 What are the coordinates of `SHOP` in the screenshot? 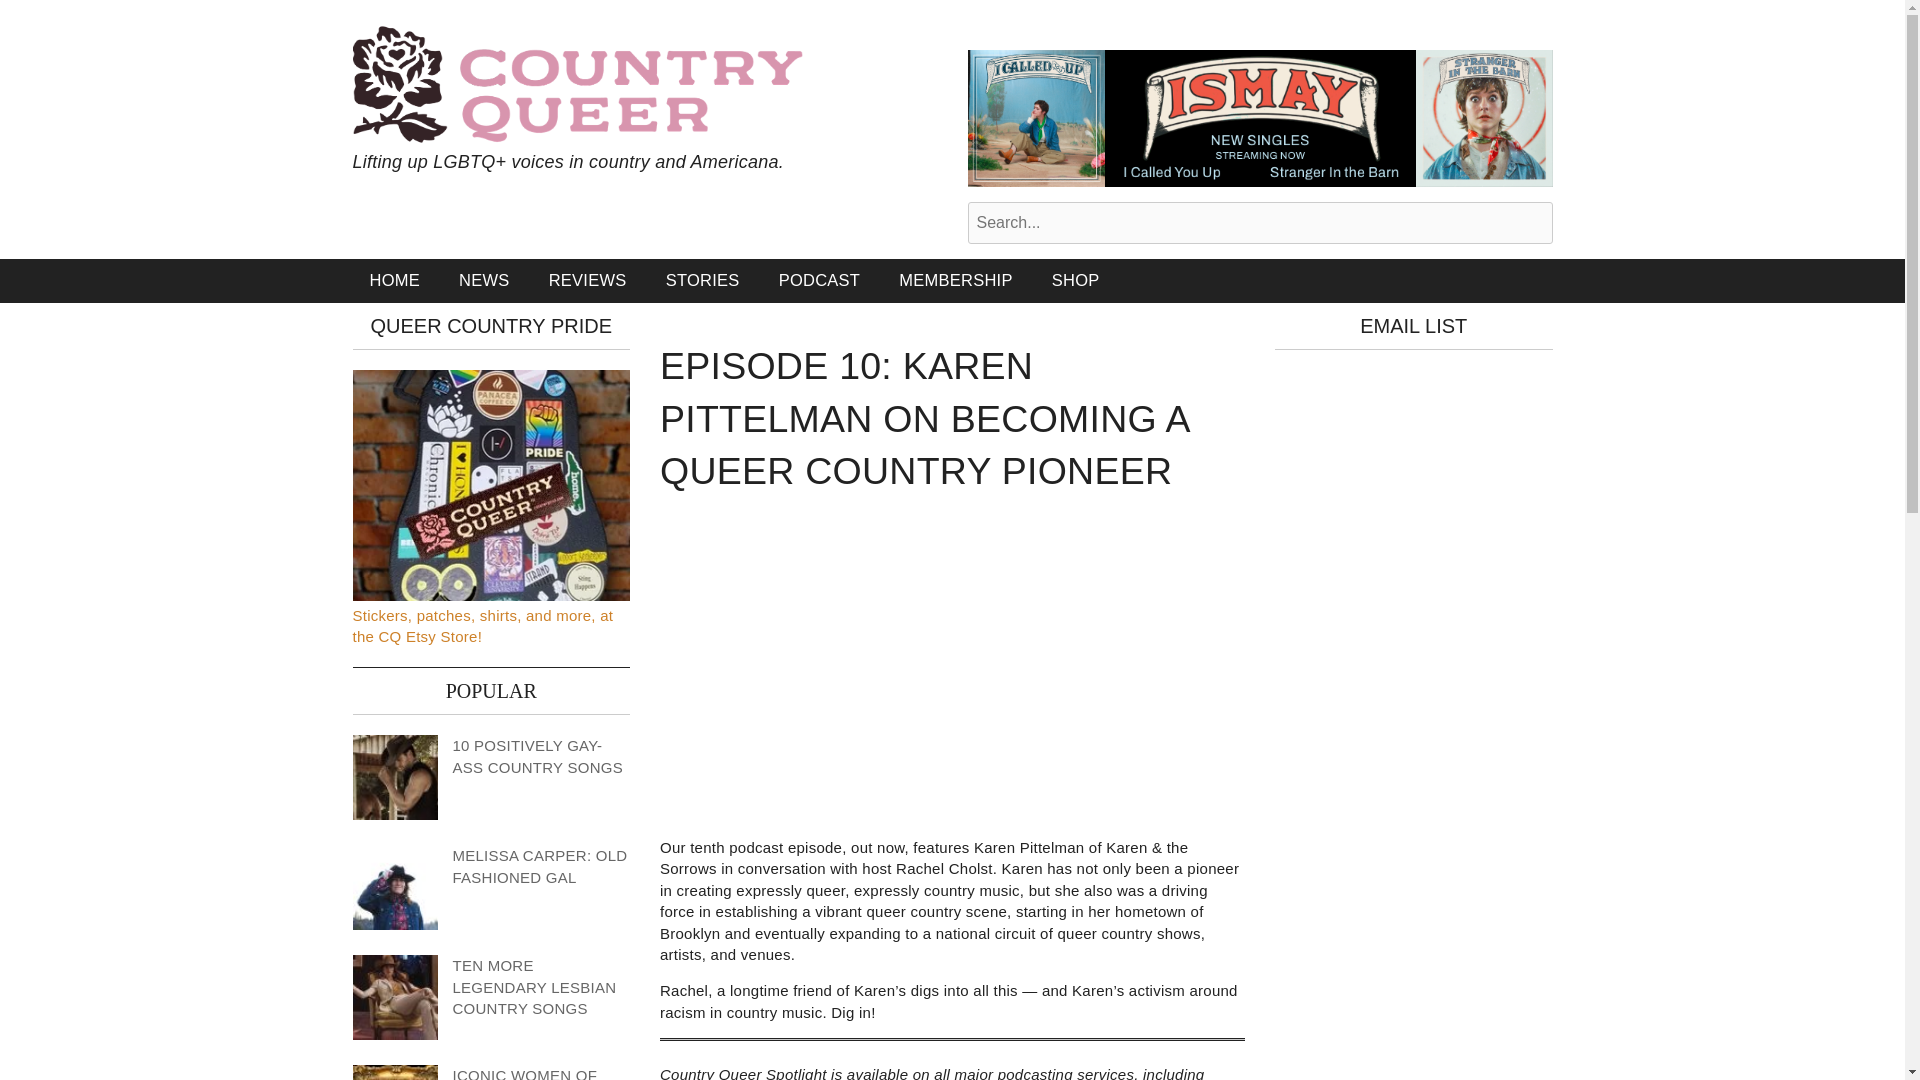 It's located at (1076, 279).